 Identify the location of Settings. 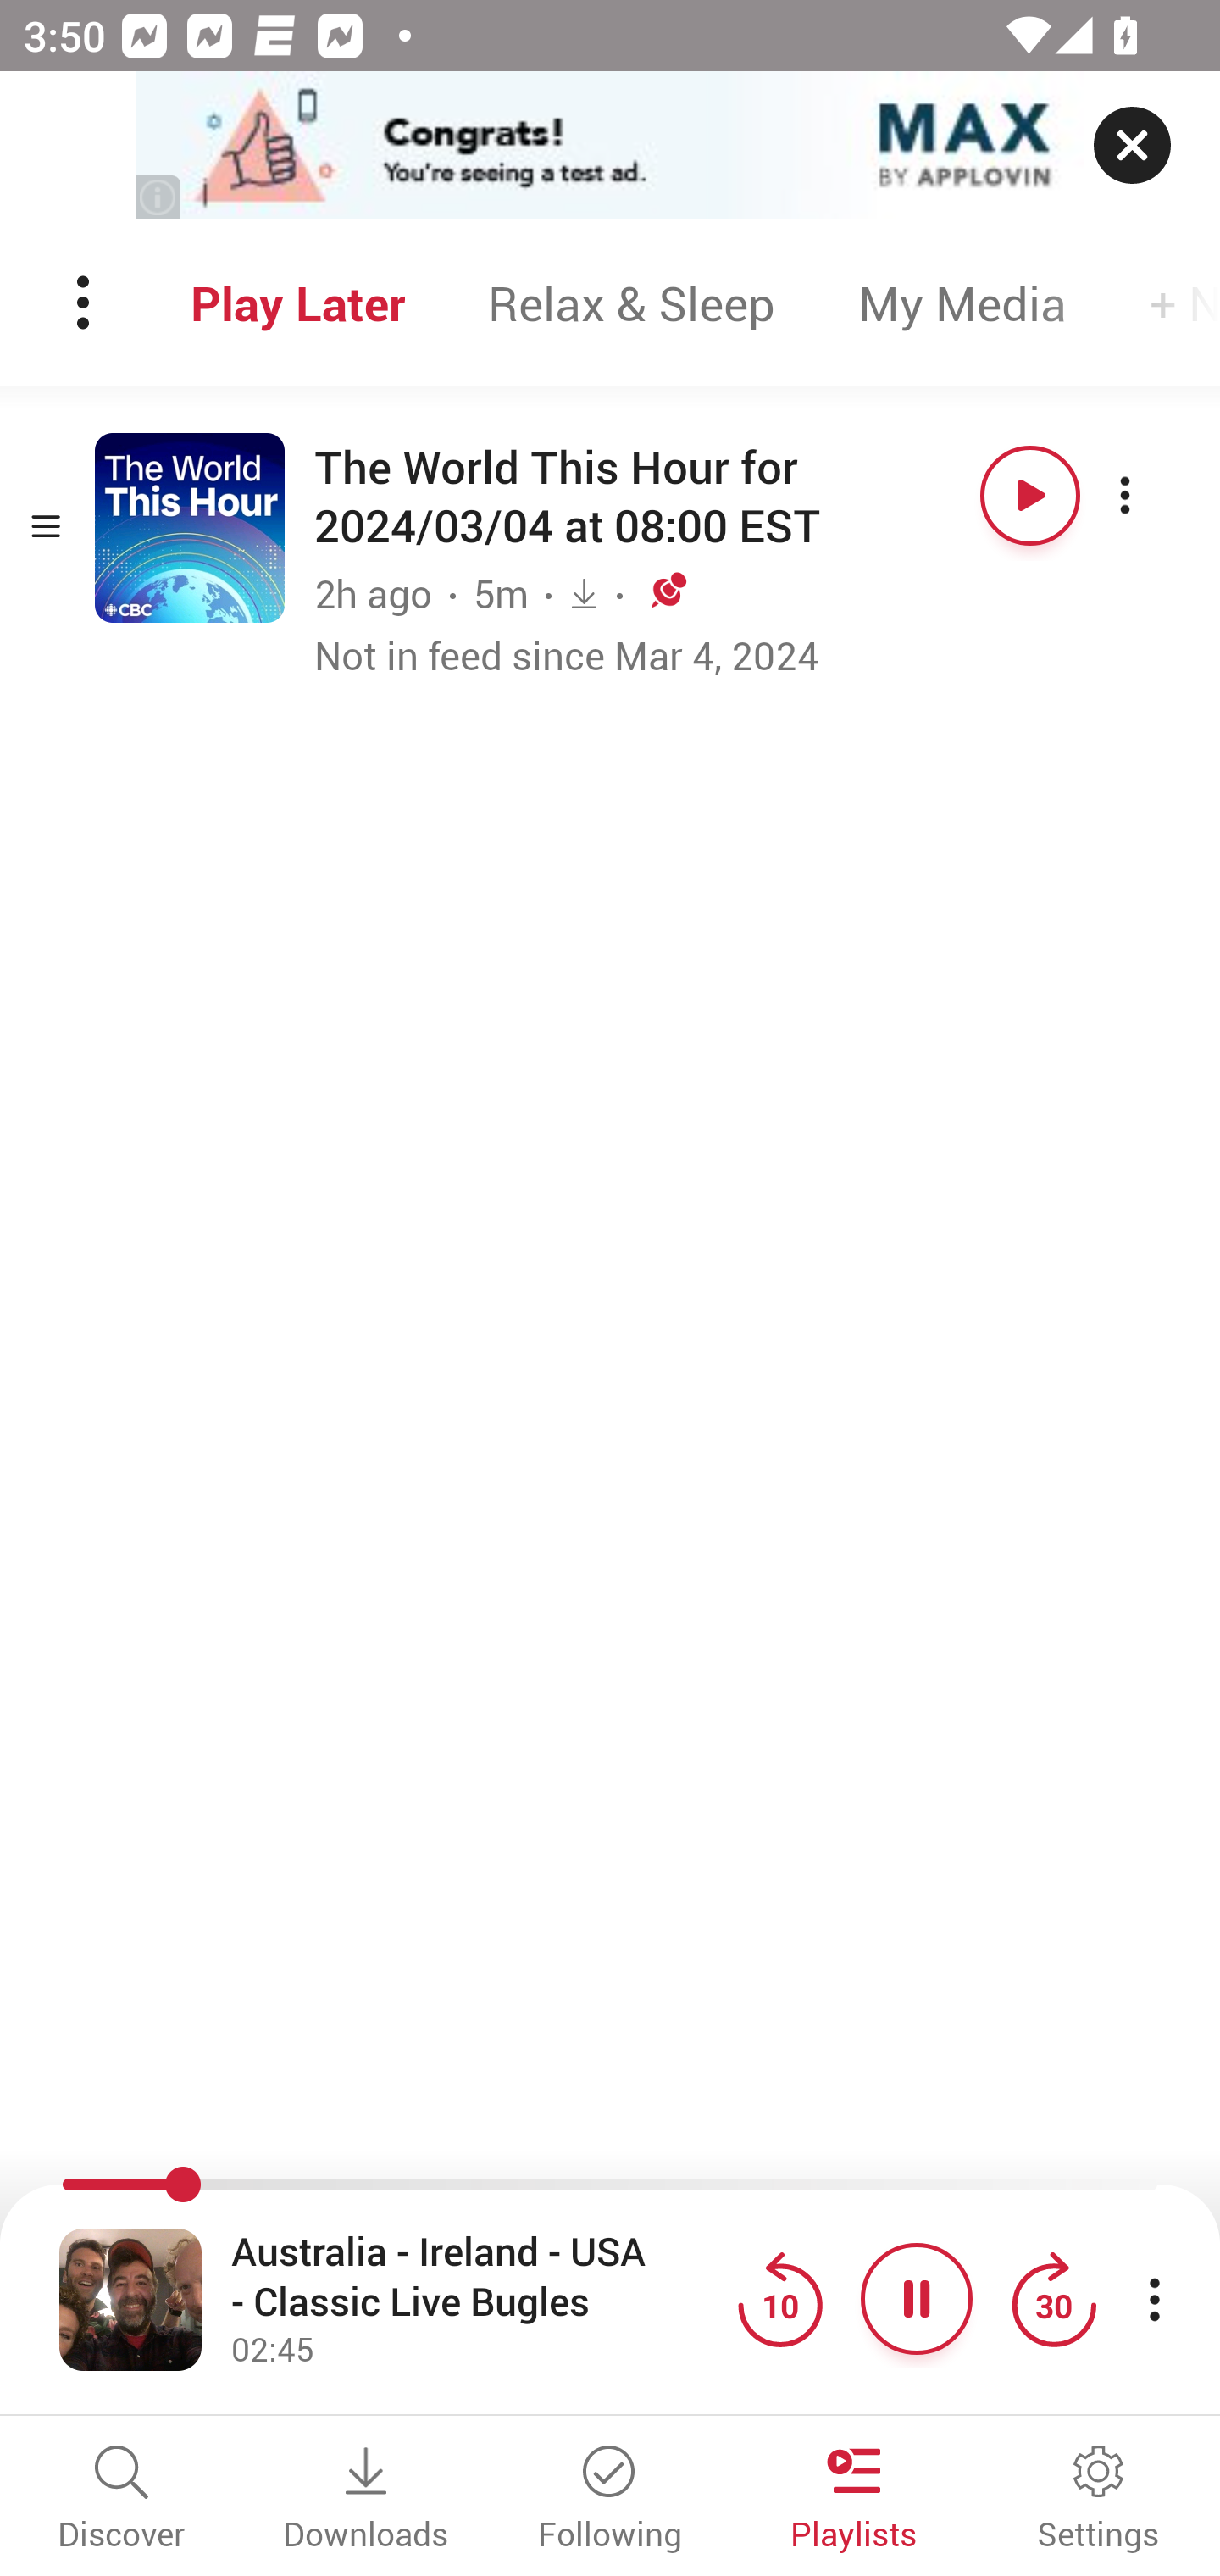
(1098, 2500).